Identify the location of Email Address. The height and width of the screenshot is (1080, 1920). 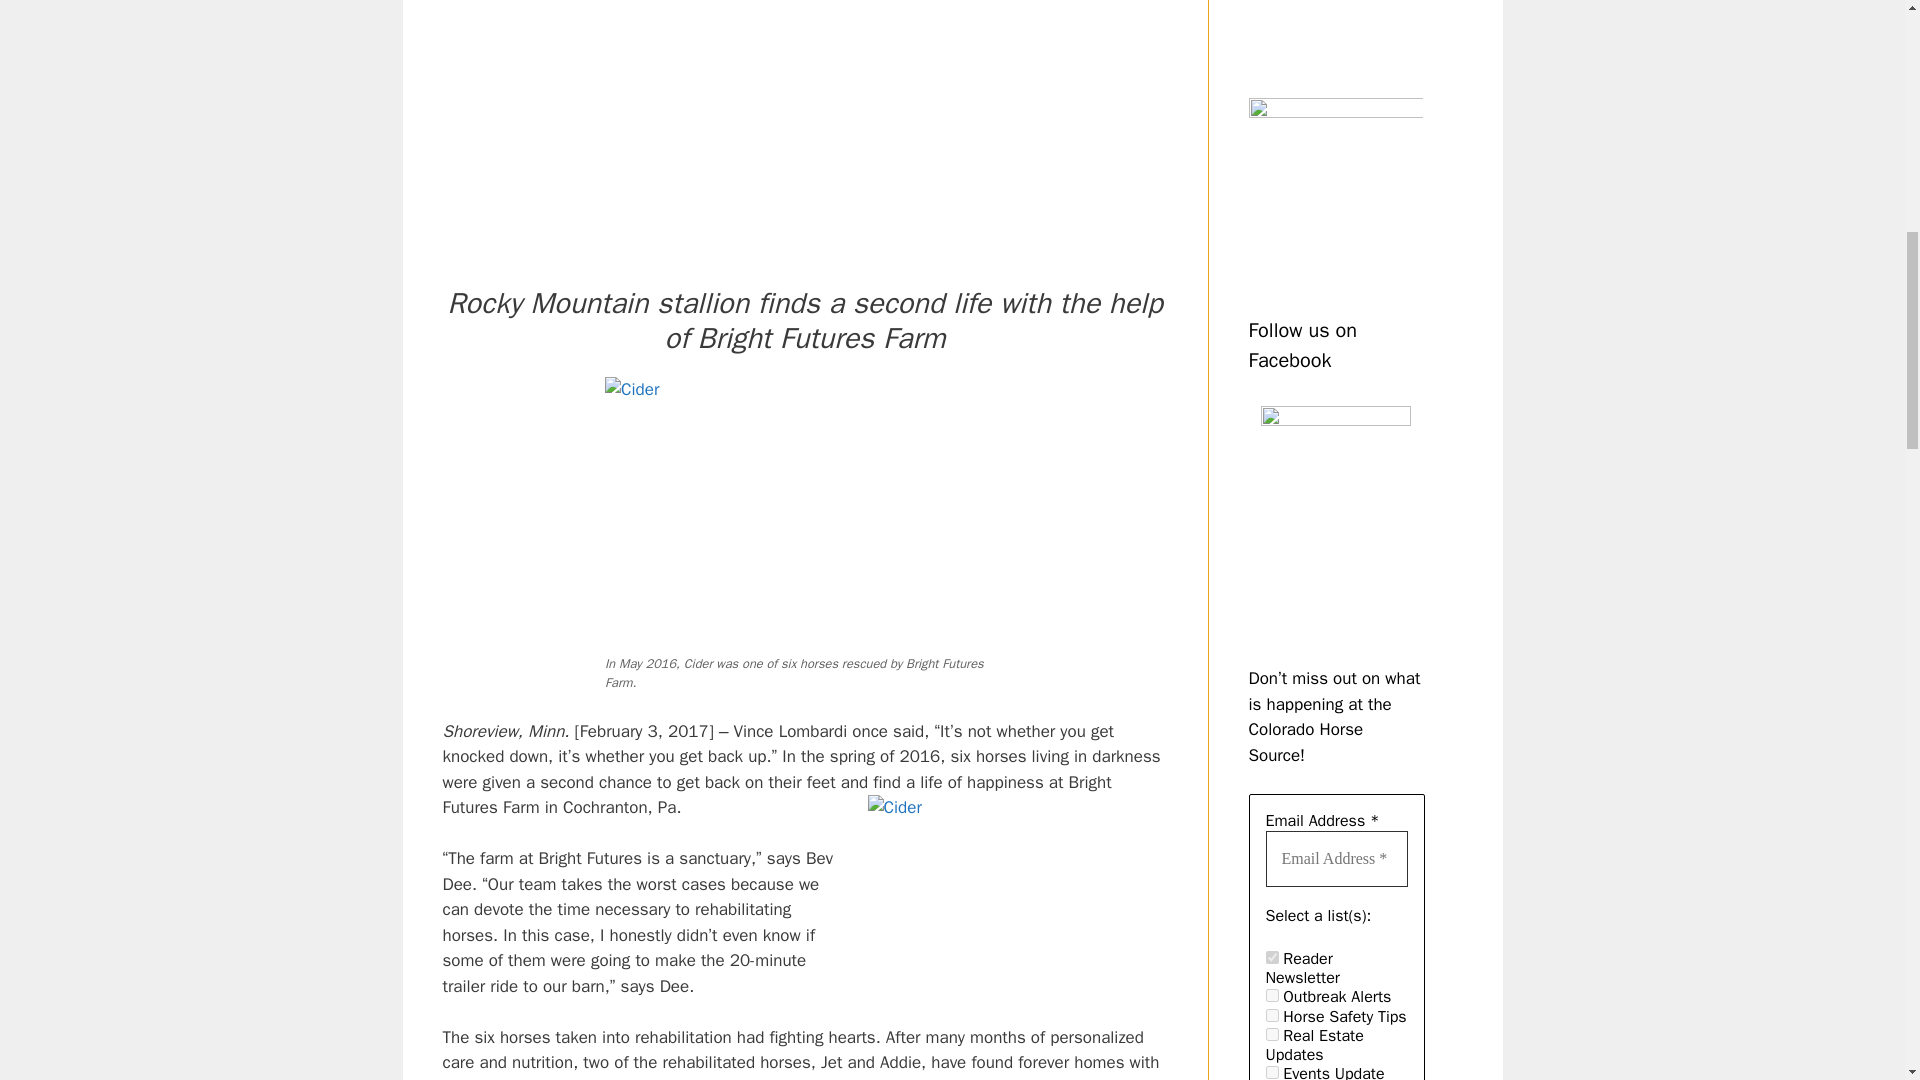
(1336, 858).